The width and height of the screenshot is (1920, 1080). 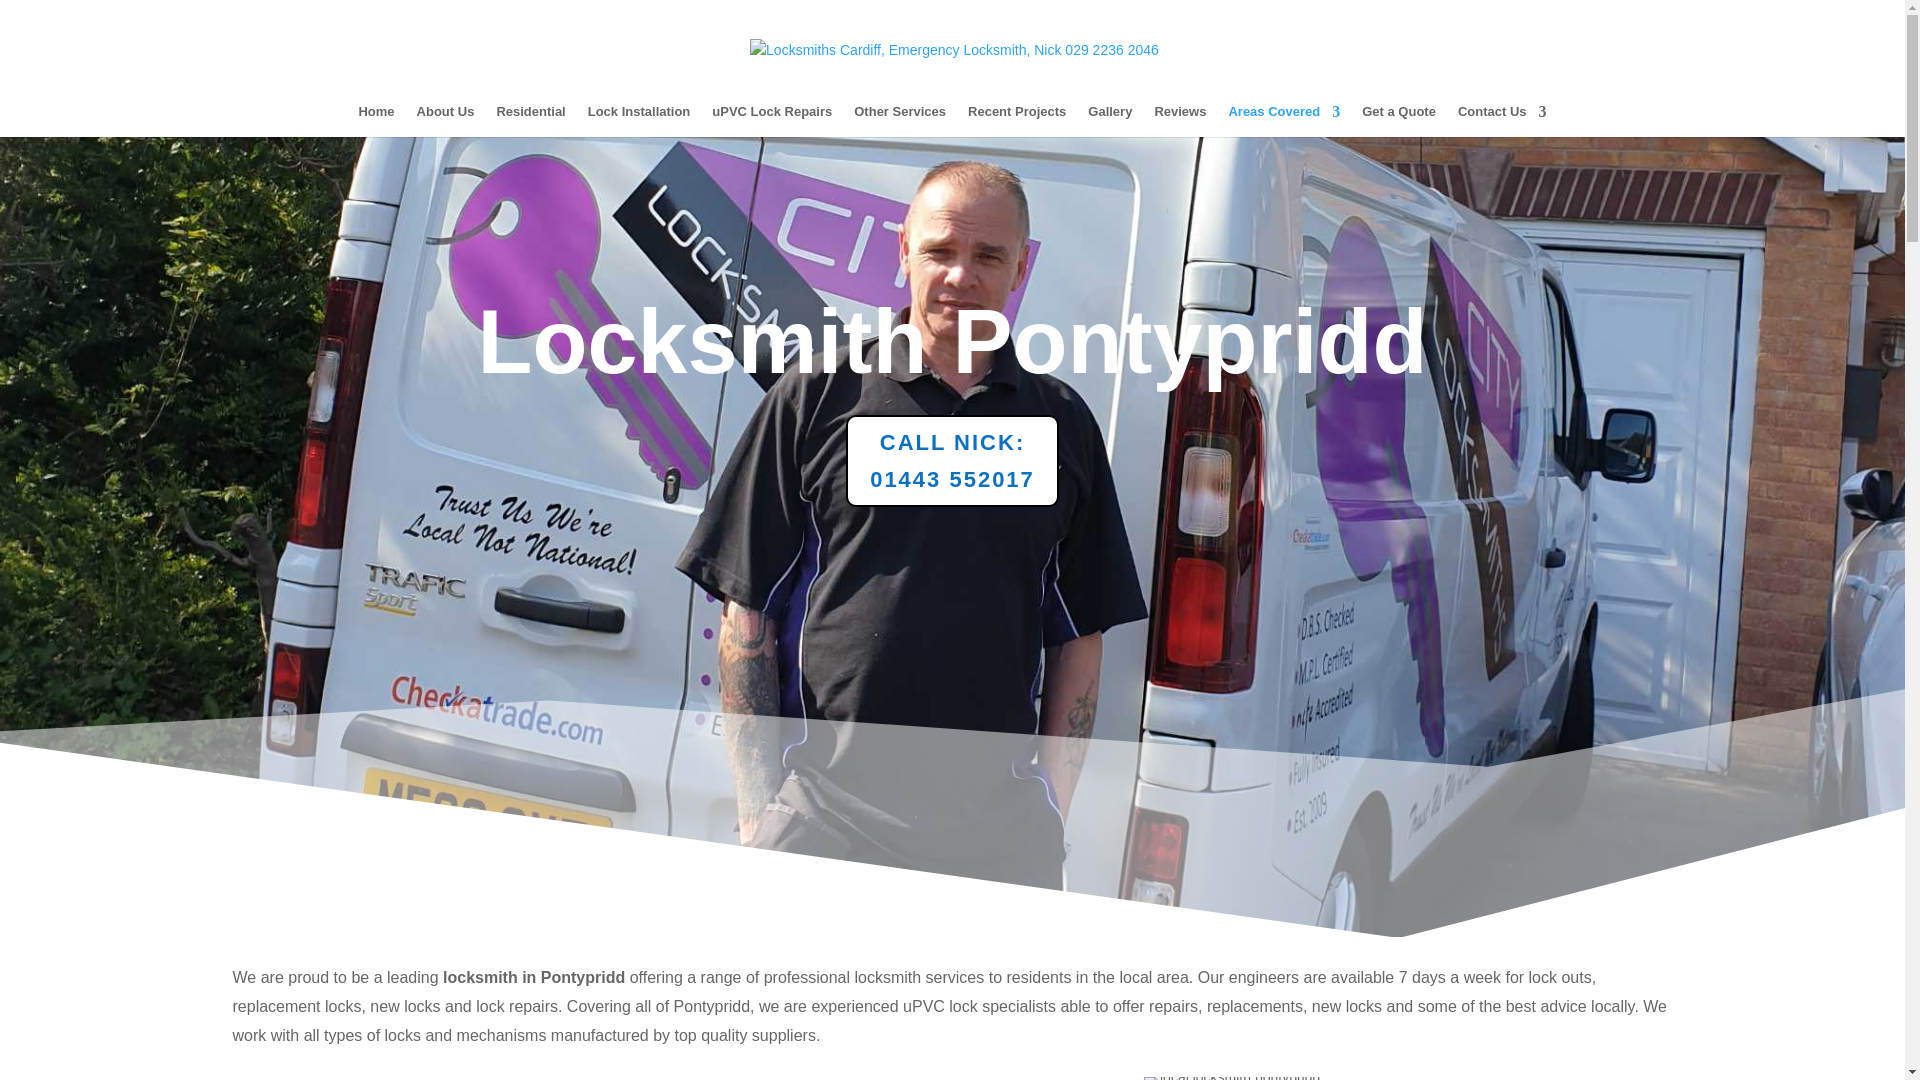 What do you see at coordinates (375, 120) in the screenshot?
I see `Home` at bounding box center [375, 120].